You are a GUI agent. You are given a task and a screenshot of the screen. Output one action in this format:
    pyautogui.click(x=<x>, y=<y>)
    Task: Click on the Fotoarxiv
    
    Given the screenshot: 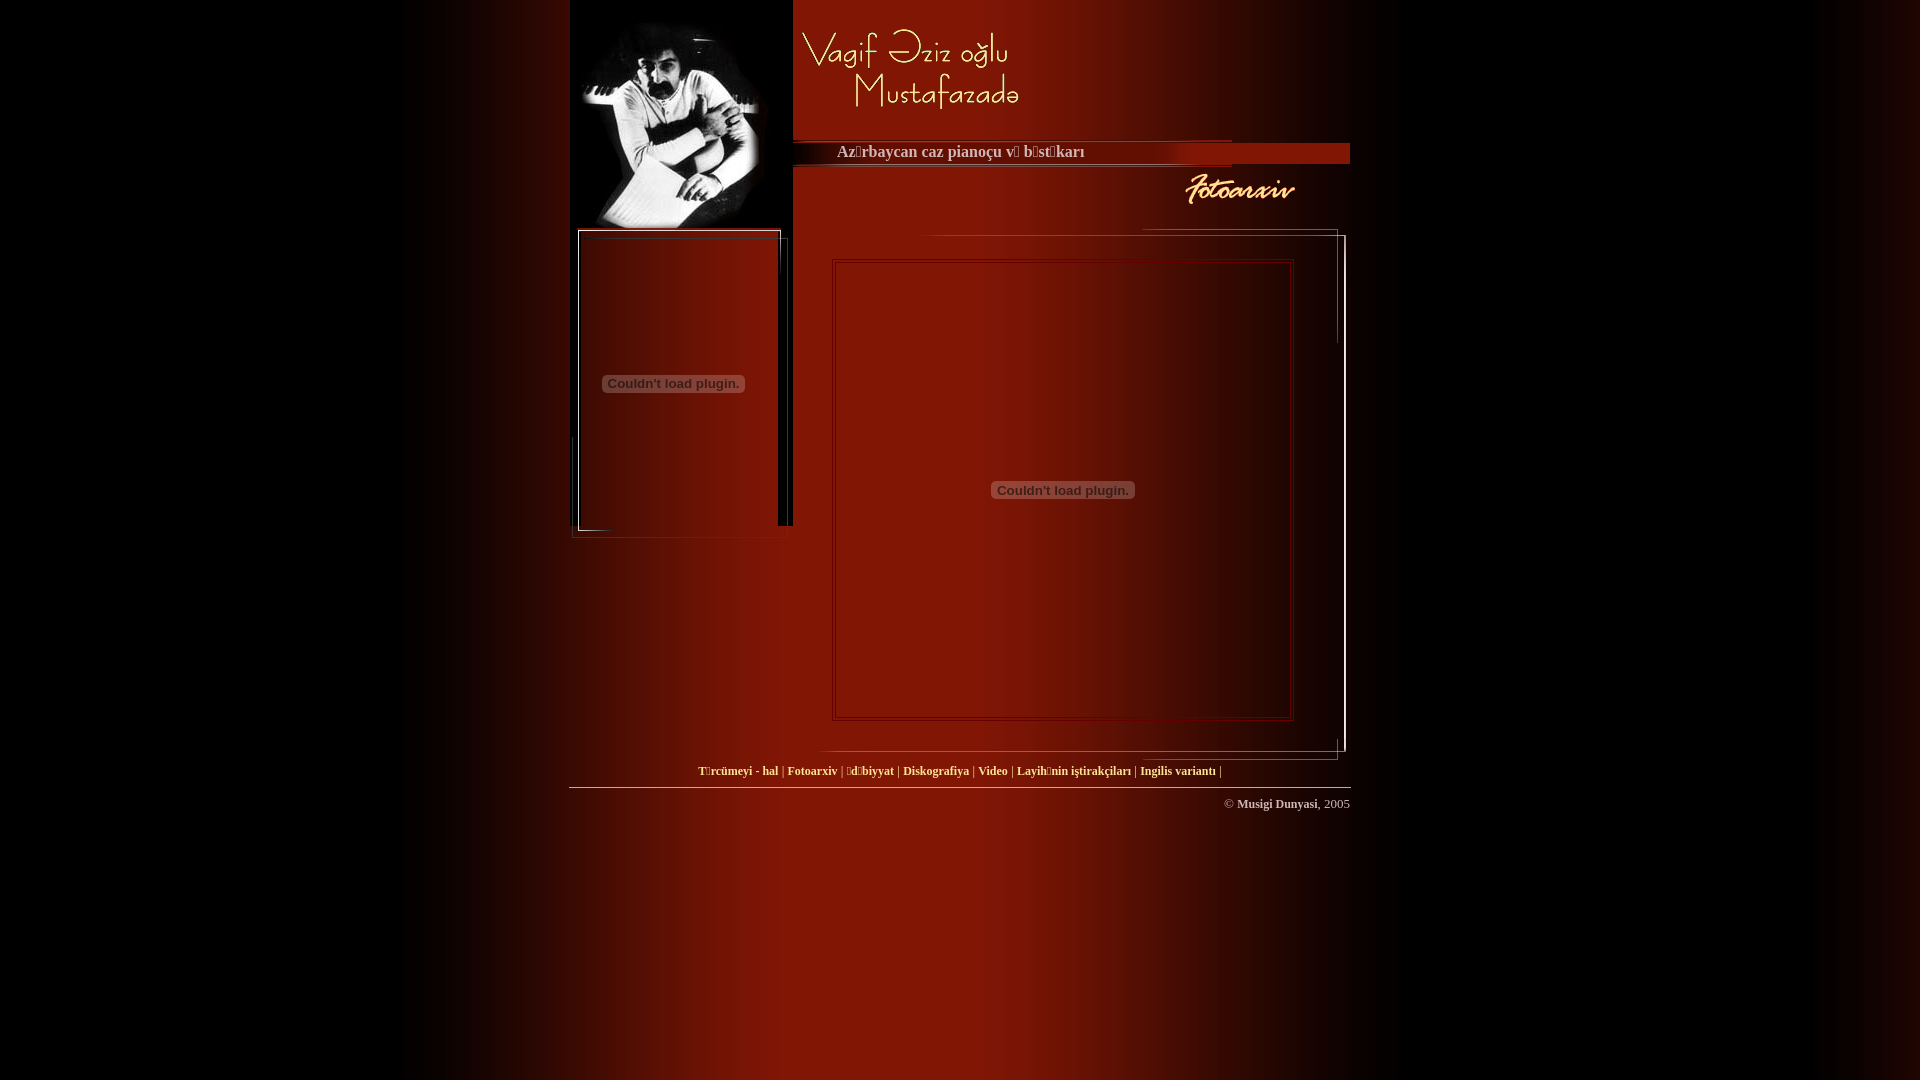 What is the action you would take?
    pyautogui.click(x=813, y=771)
    